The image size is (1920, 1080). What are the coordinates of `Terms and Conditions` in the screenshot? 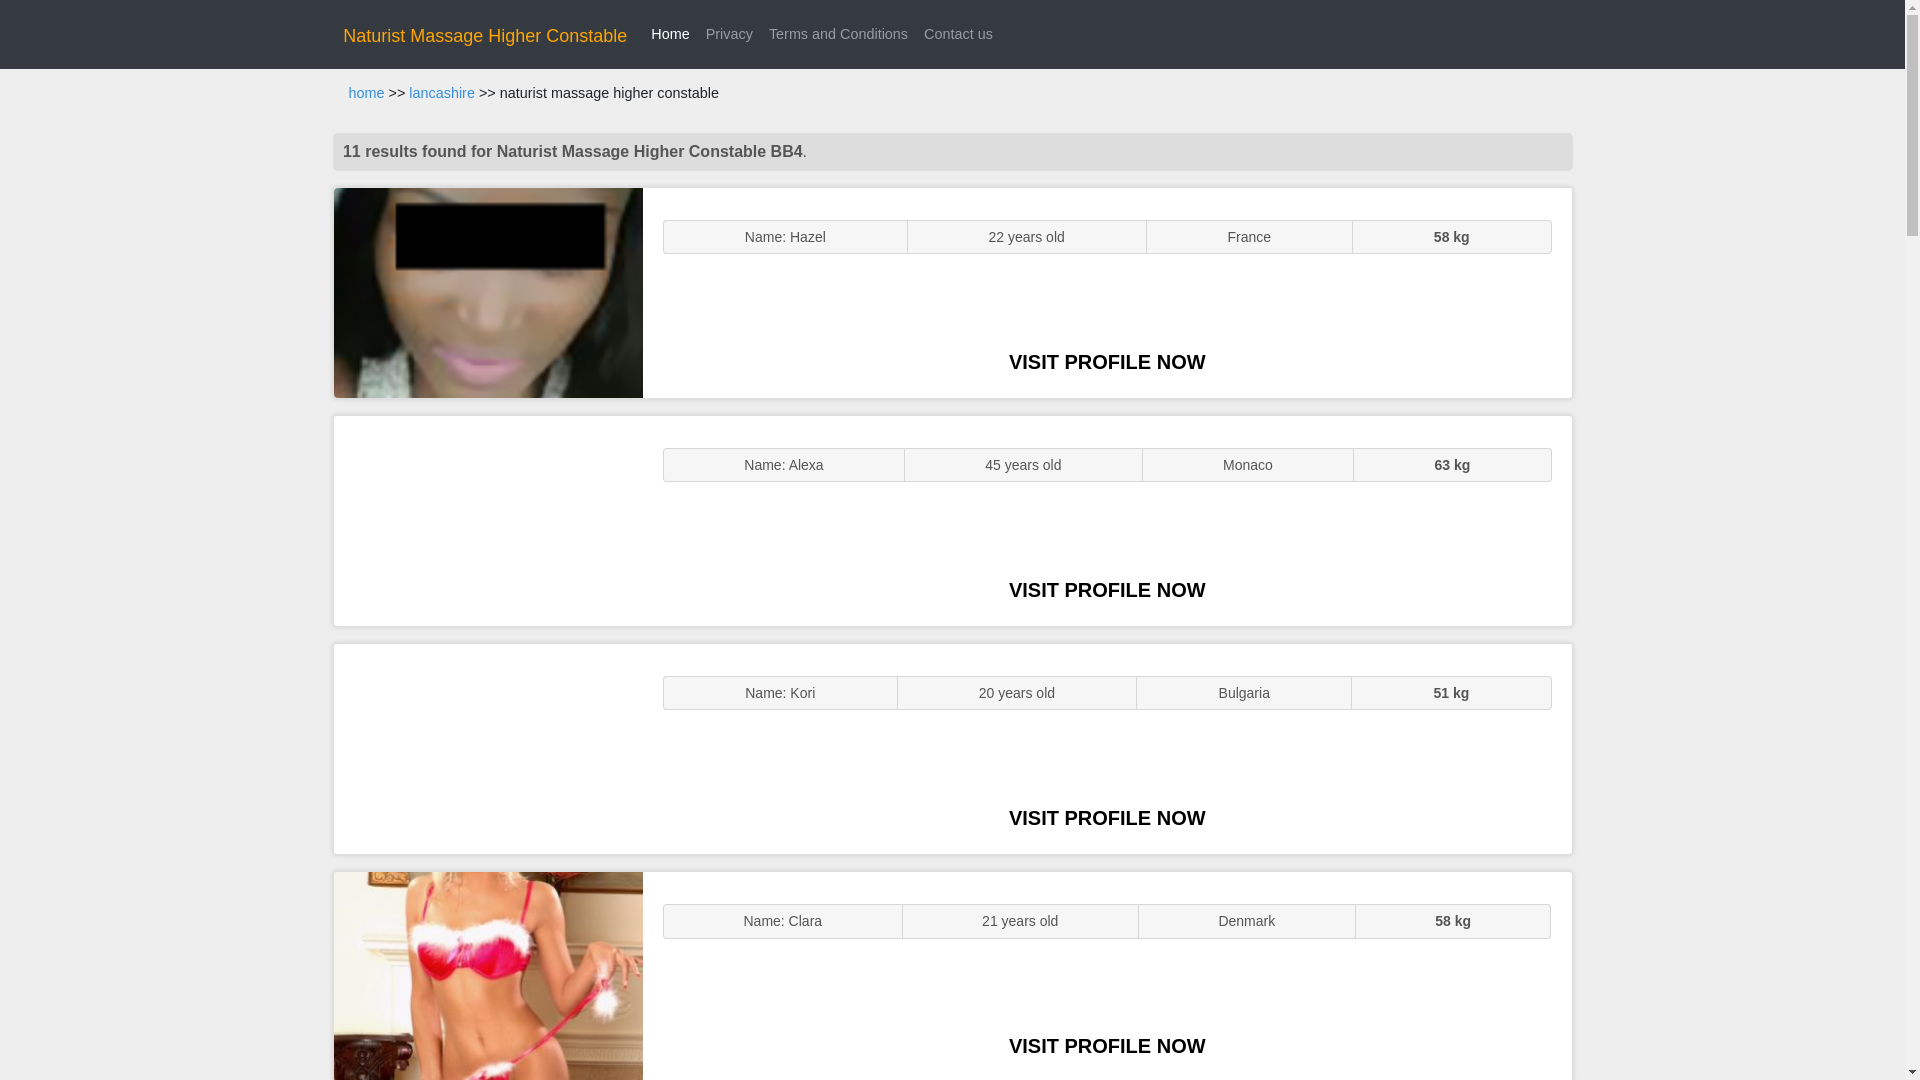 It's located at (838, 34).